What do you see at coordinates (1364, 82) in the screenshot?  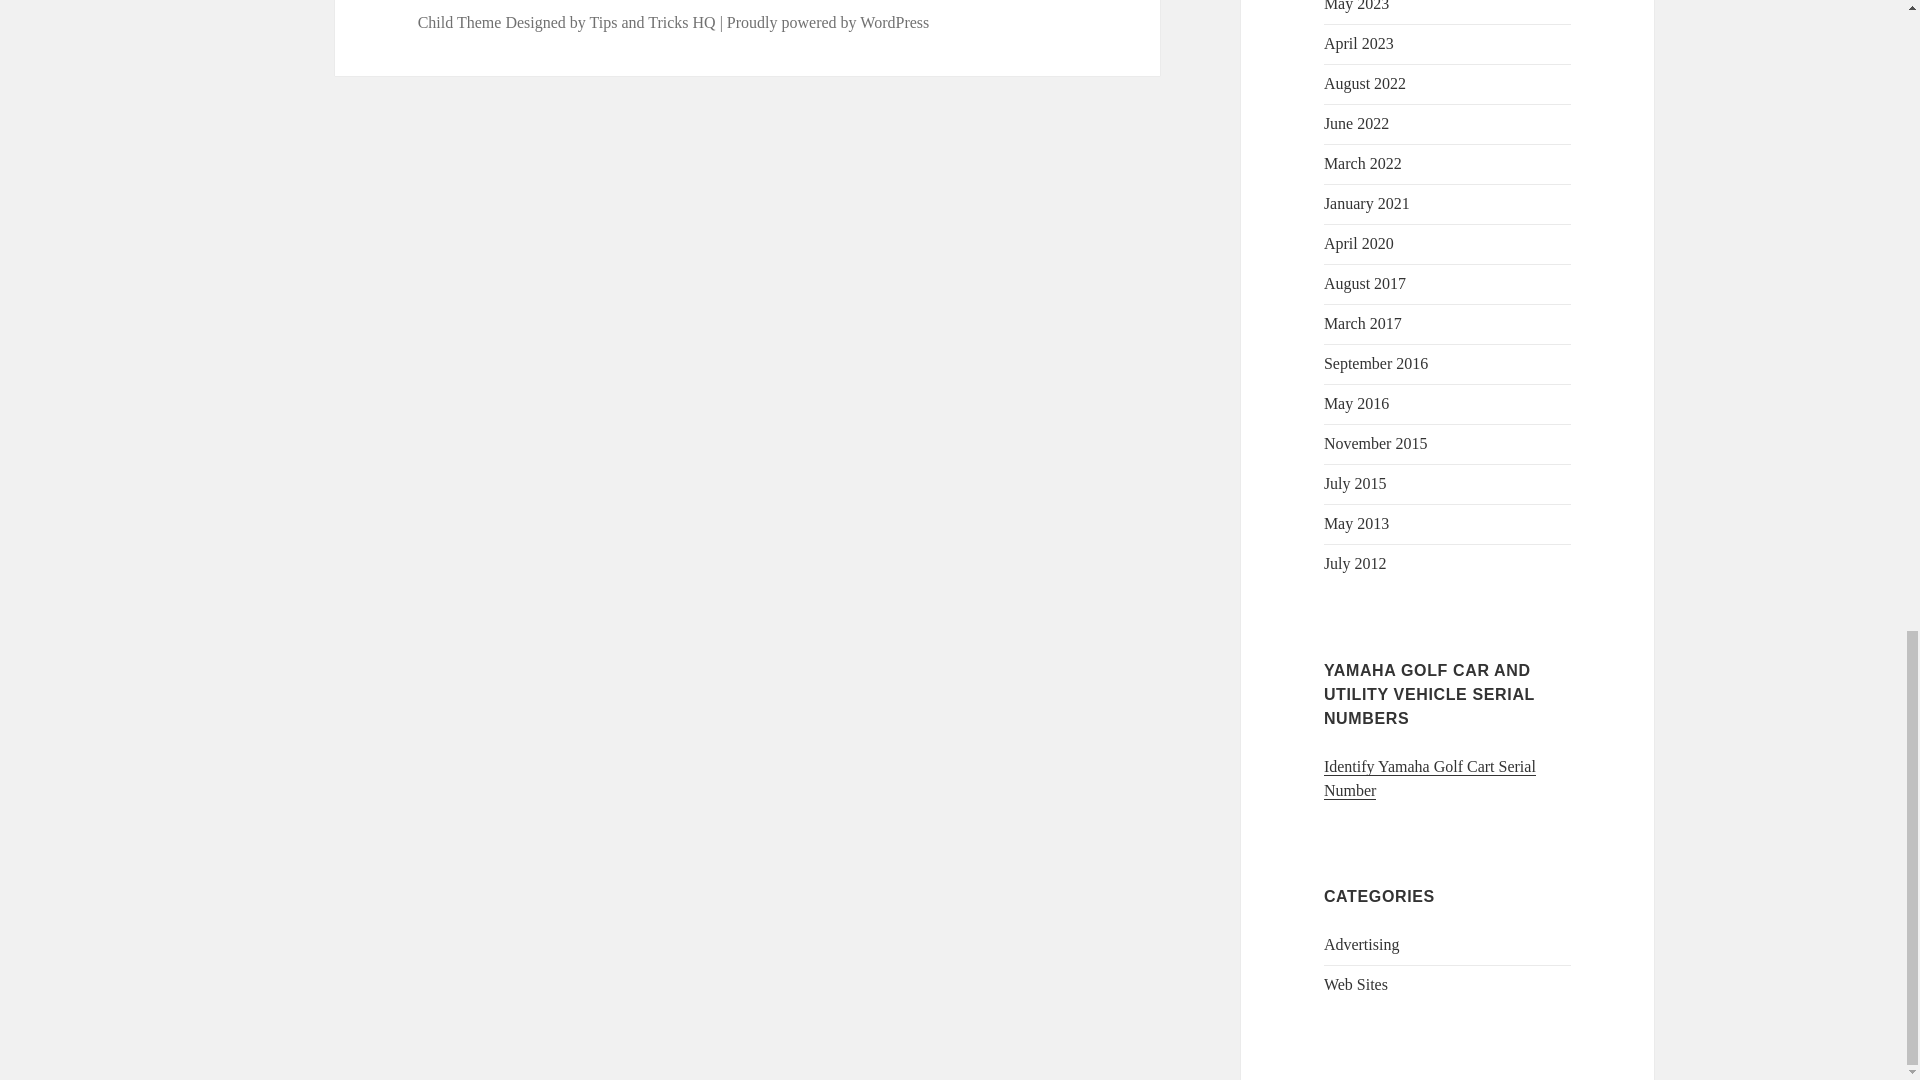 I see `August 2022` at bounding box center [1364, 82].